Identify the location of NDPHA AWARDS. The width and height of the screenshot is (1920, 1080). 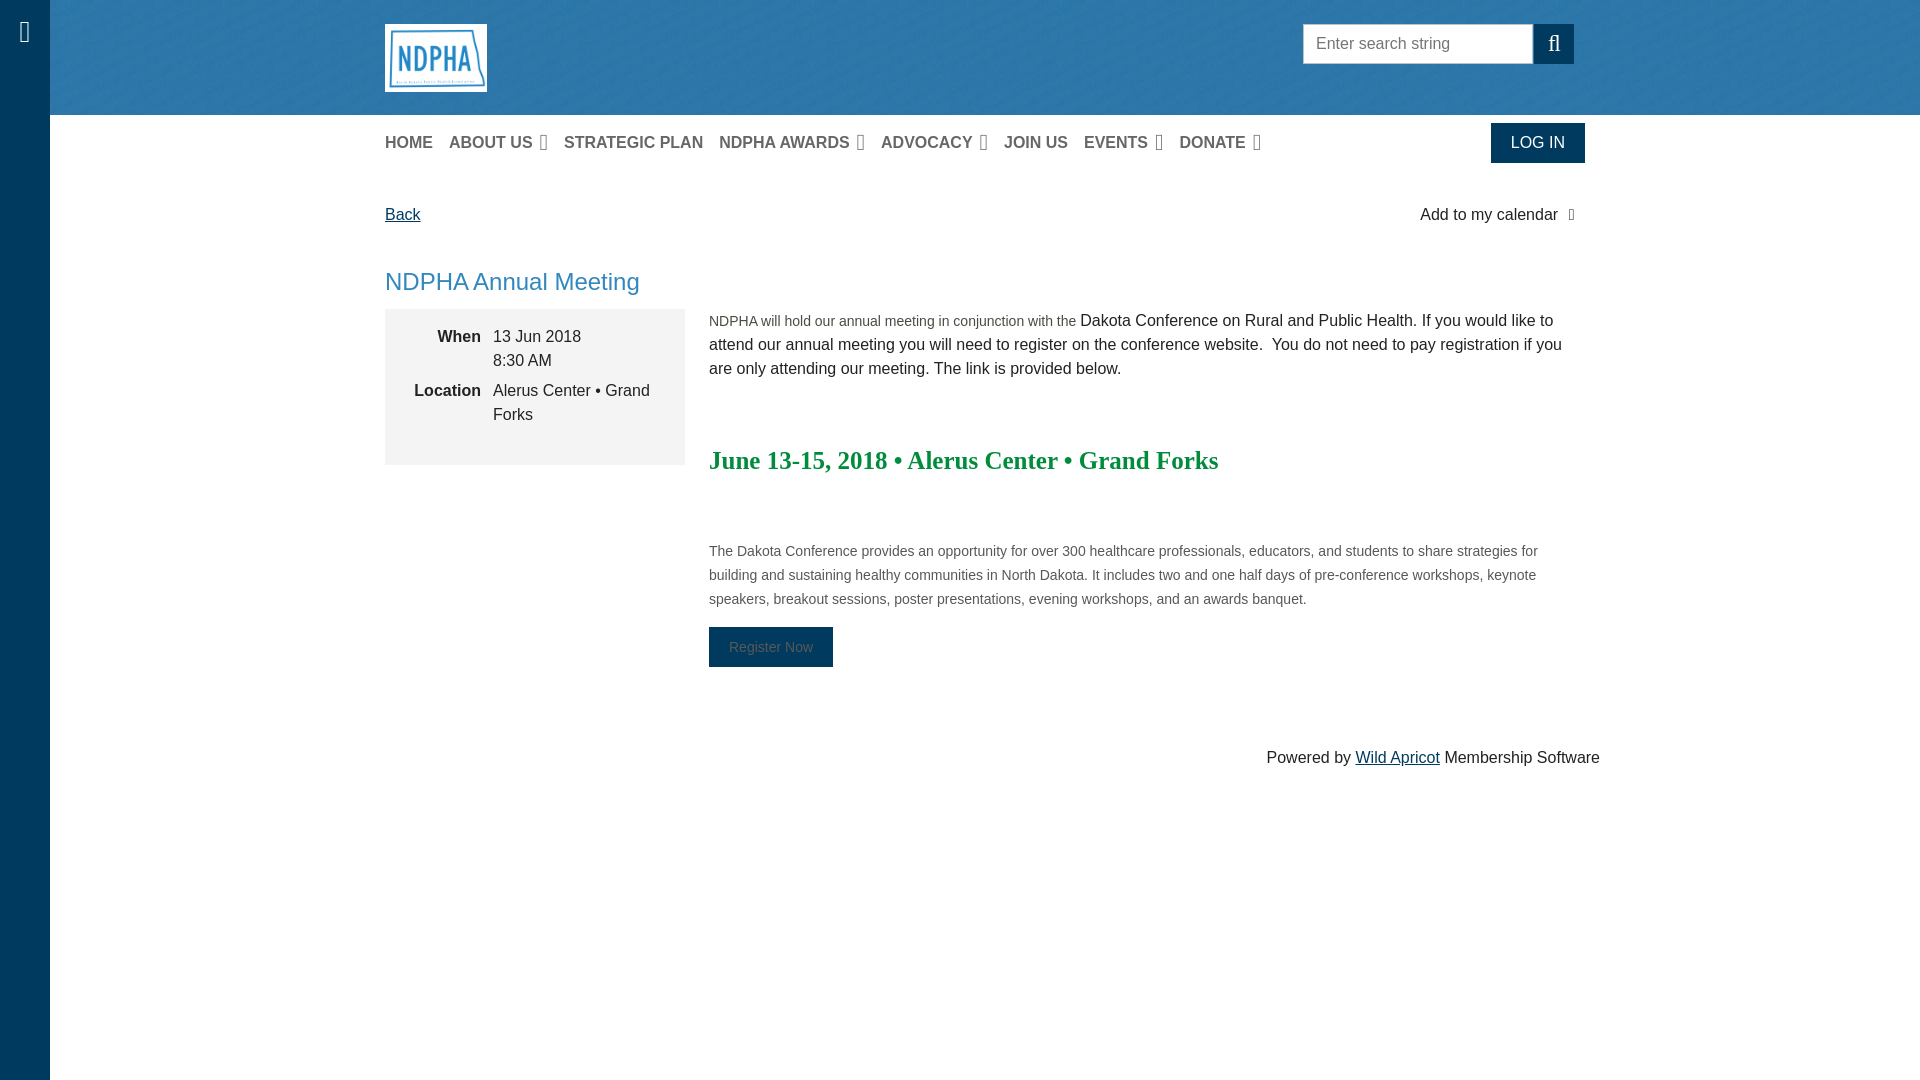
(800, 142).